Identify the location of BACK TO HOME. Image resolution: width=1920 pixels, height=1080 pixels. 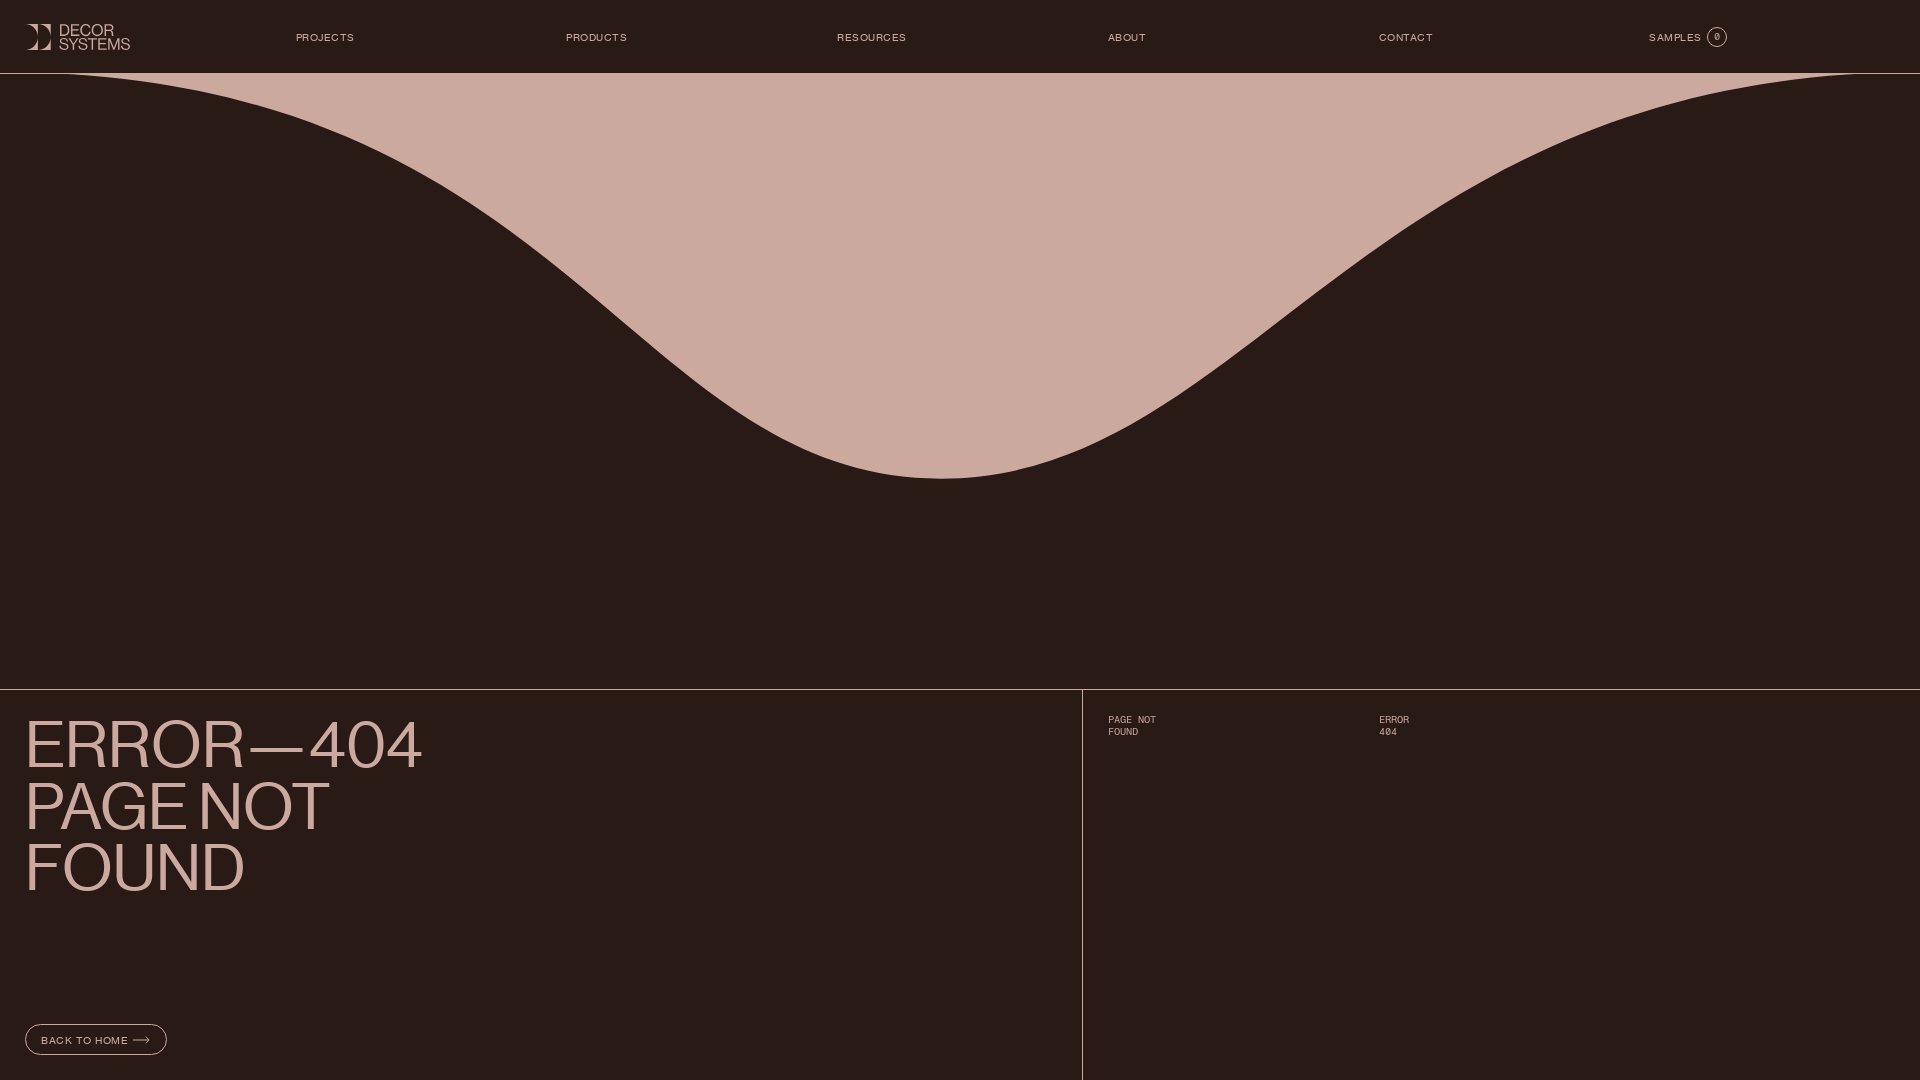
(96, 1040).